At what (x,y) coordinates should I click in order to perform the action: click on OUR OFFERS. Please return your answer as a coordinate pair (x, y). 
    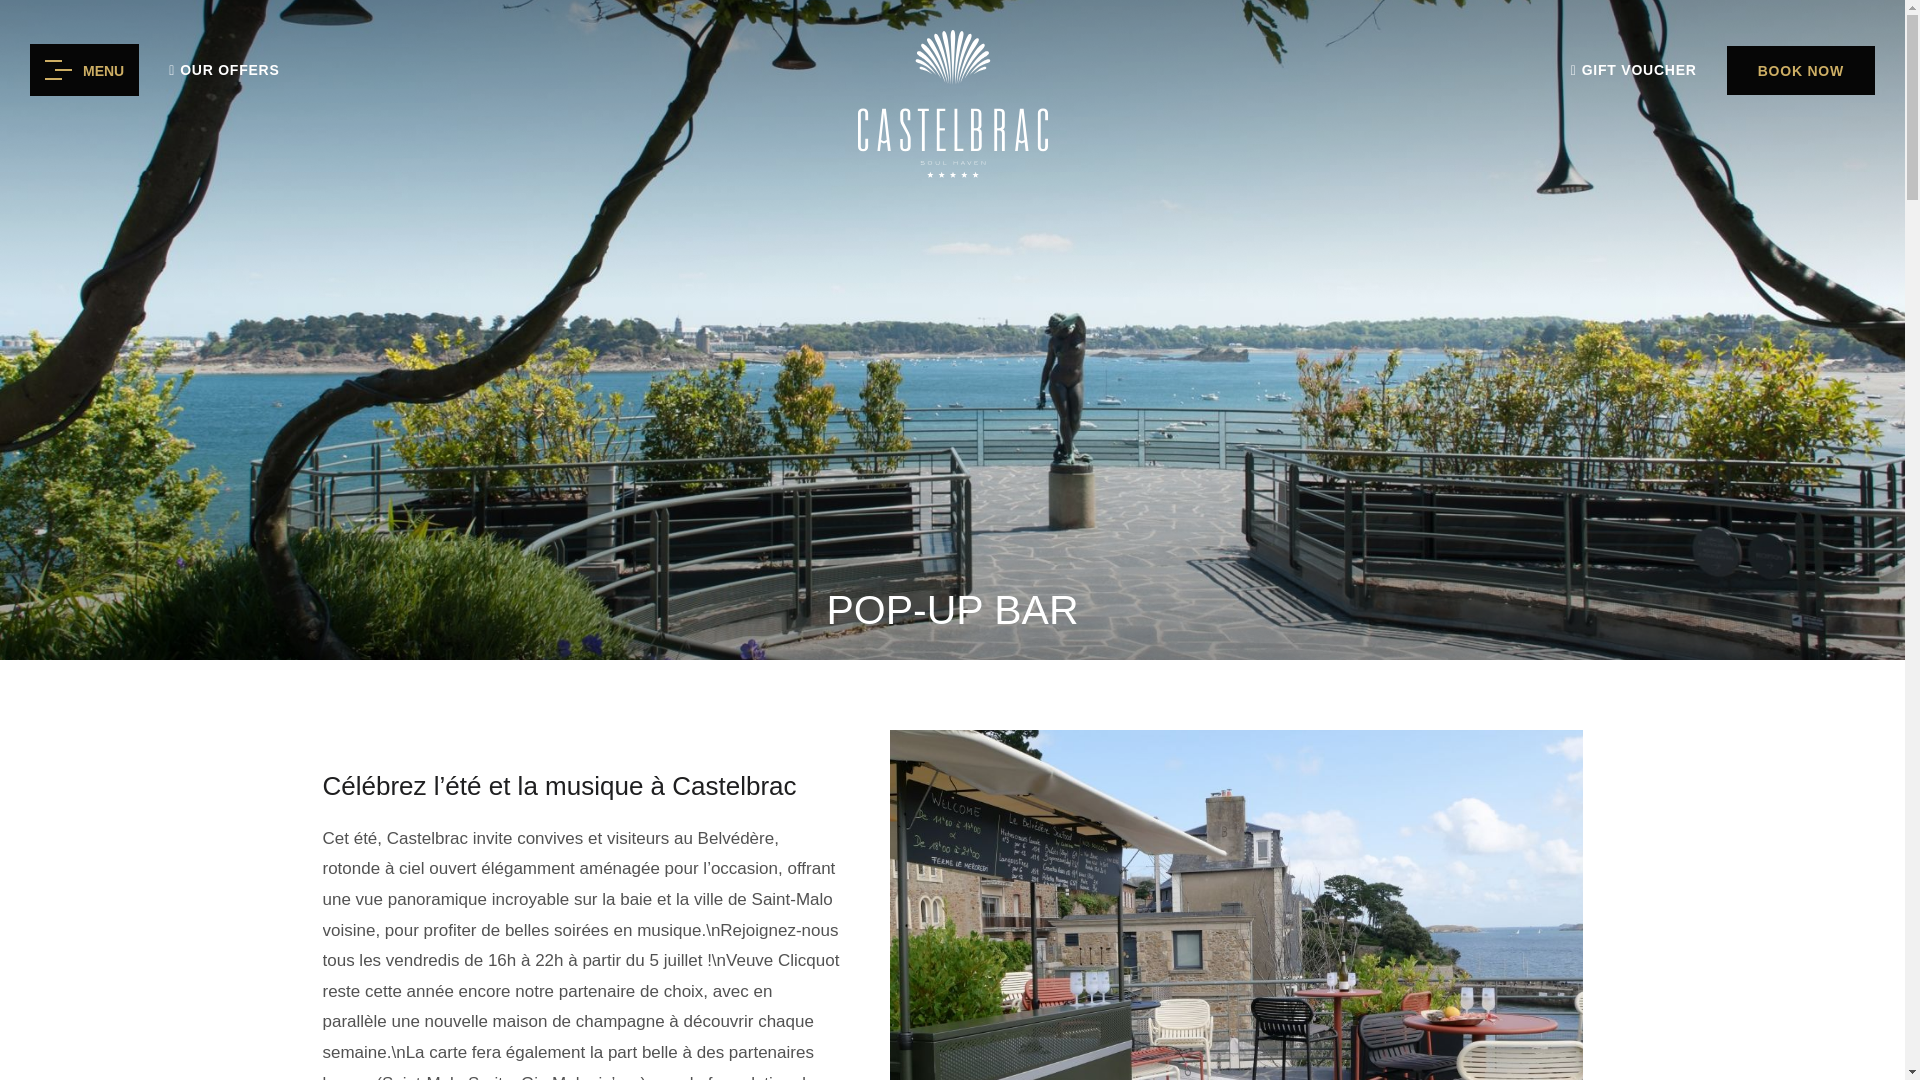
    Looking at the image, I should click on (223, 73).